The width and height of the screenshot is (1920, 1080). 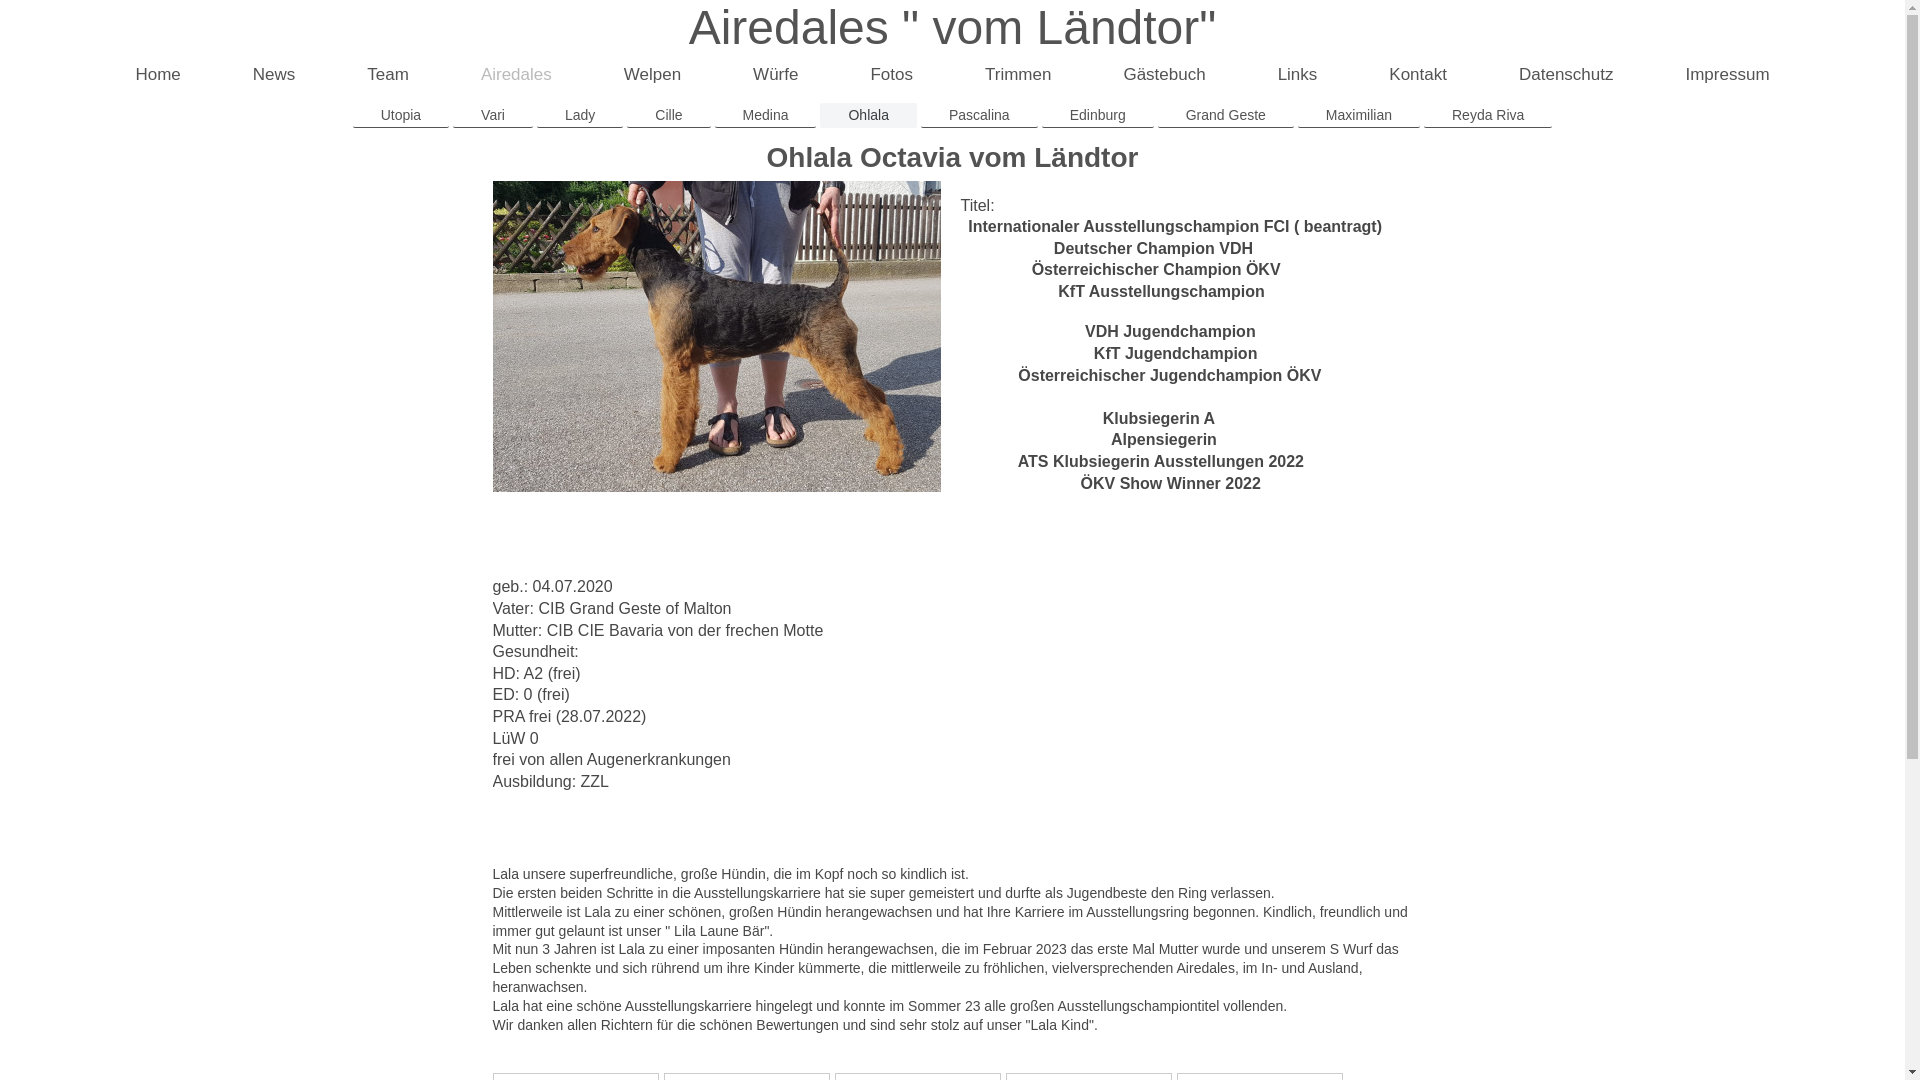 What do you see at coordinates (158, 76) in the screenshot?
I see `Home` at bounding box center [158, 76].